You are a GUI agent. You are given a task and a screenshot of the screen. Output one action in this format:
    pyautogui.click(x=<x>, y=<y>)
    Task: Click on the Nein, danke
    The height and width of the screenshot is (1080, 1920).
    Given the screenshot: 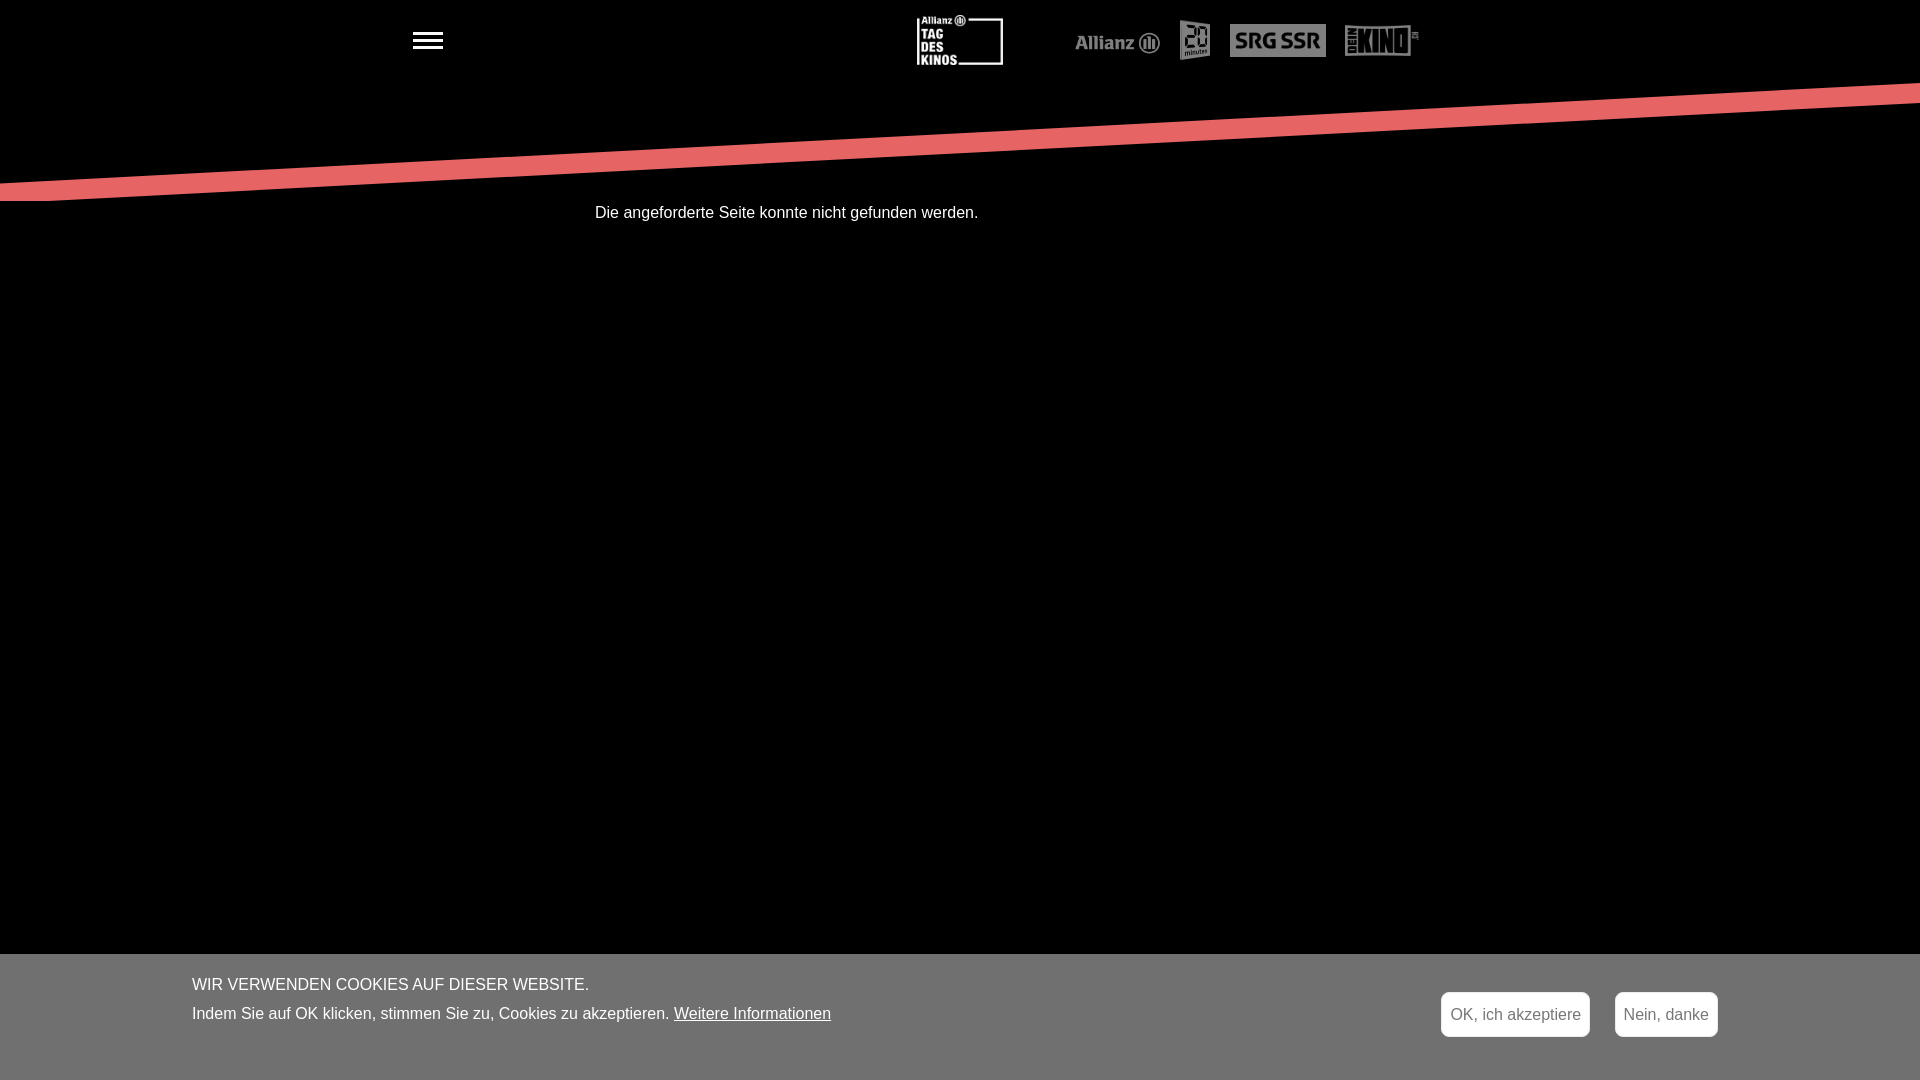 What is the action you would take?
    pyautogui.click(x=1666, y=1014)
    